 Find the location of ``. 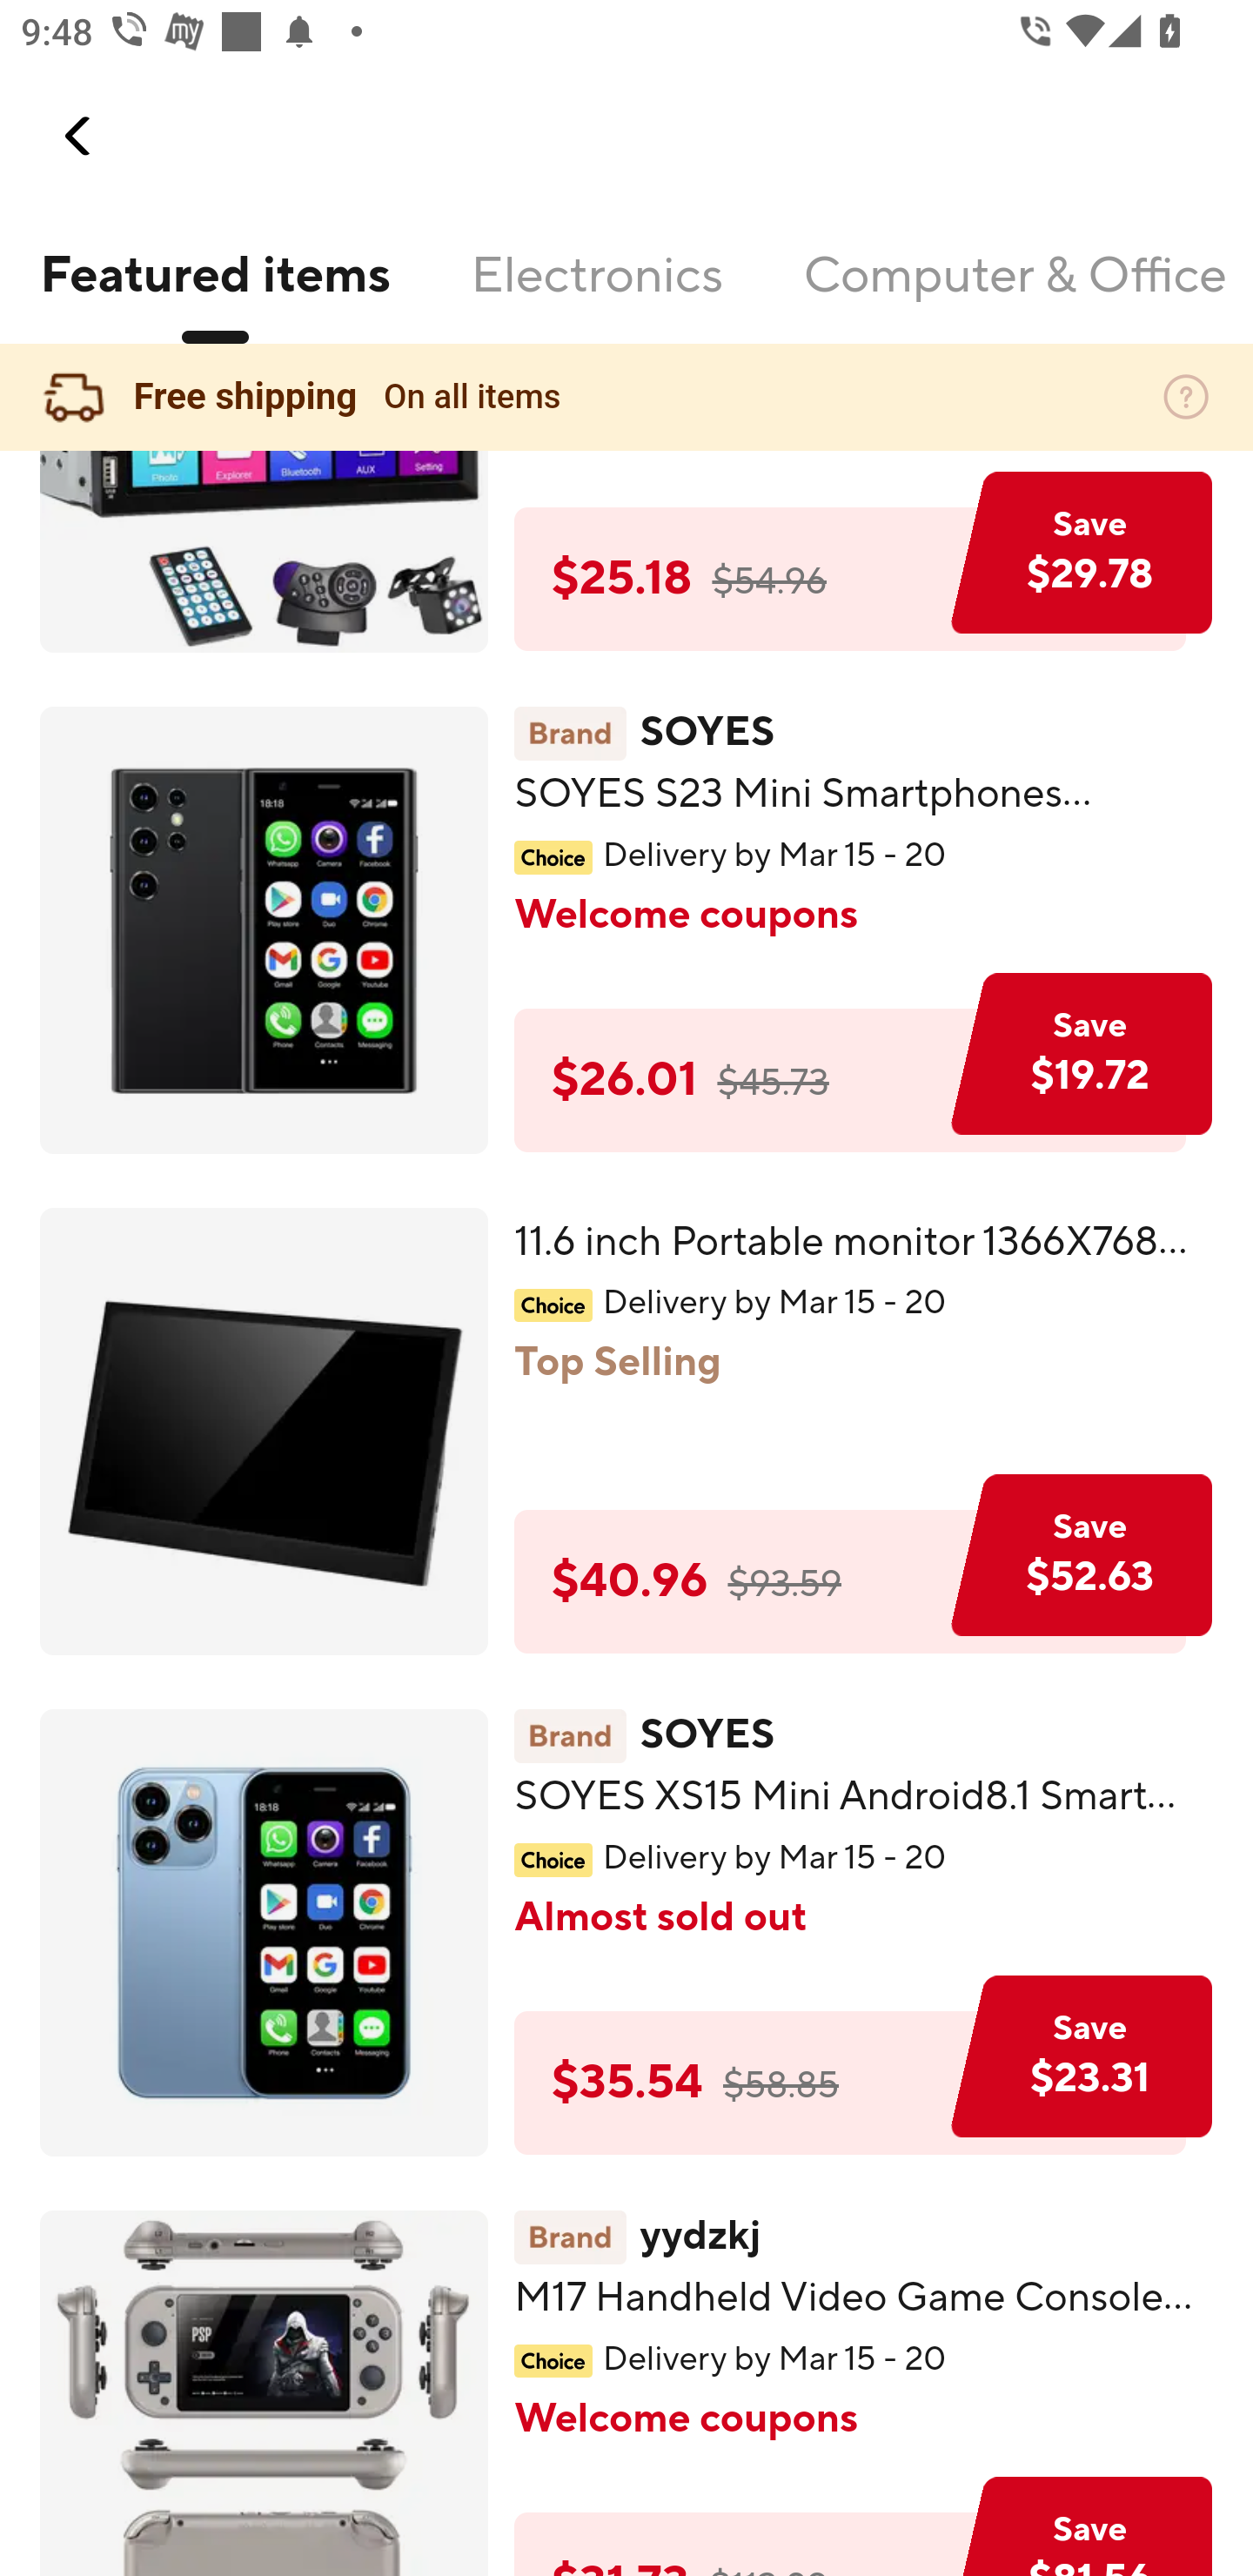

 is located at coordinates (79, 136).